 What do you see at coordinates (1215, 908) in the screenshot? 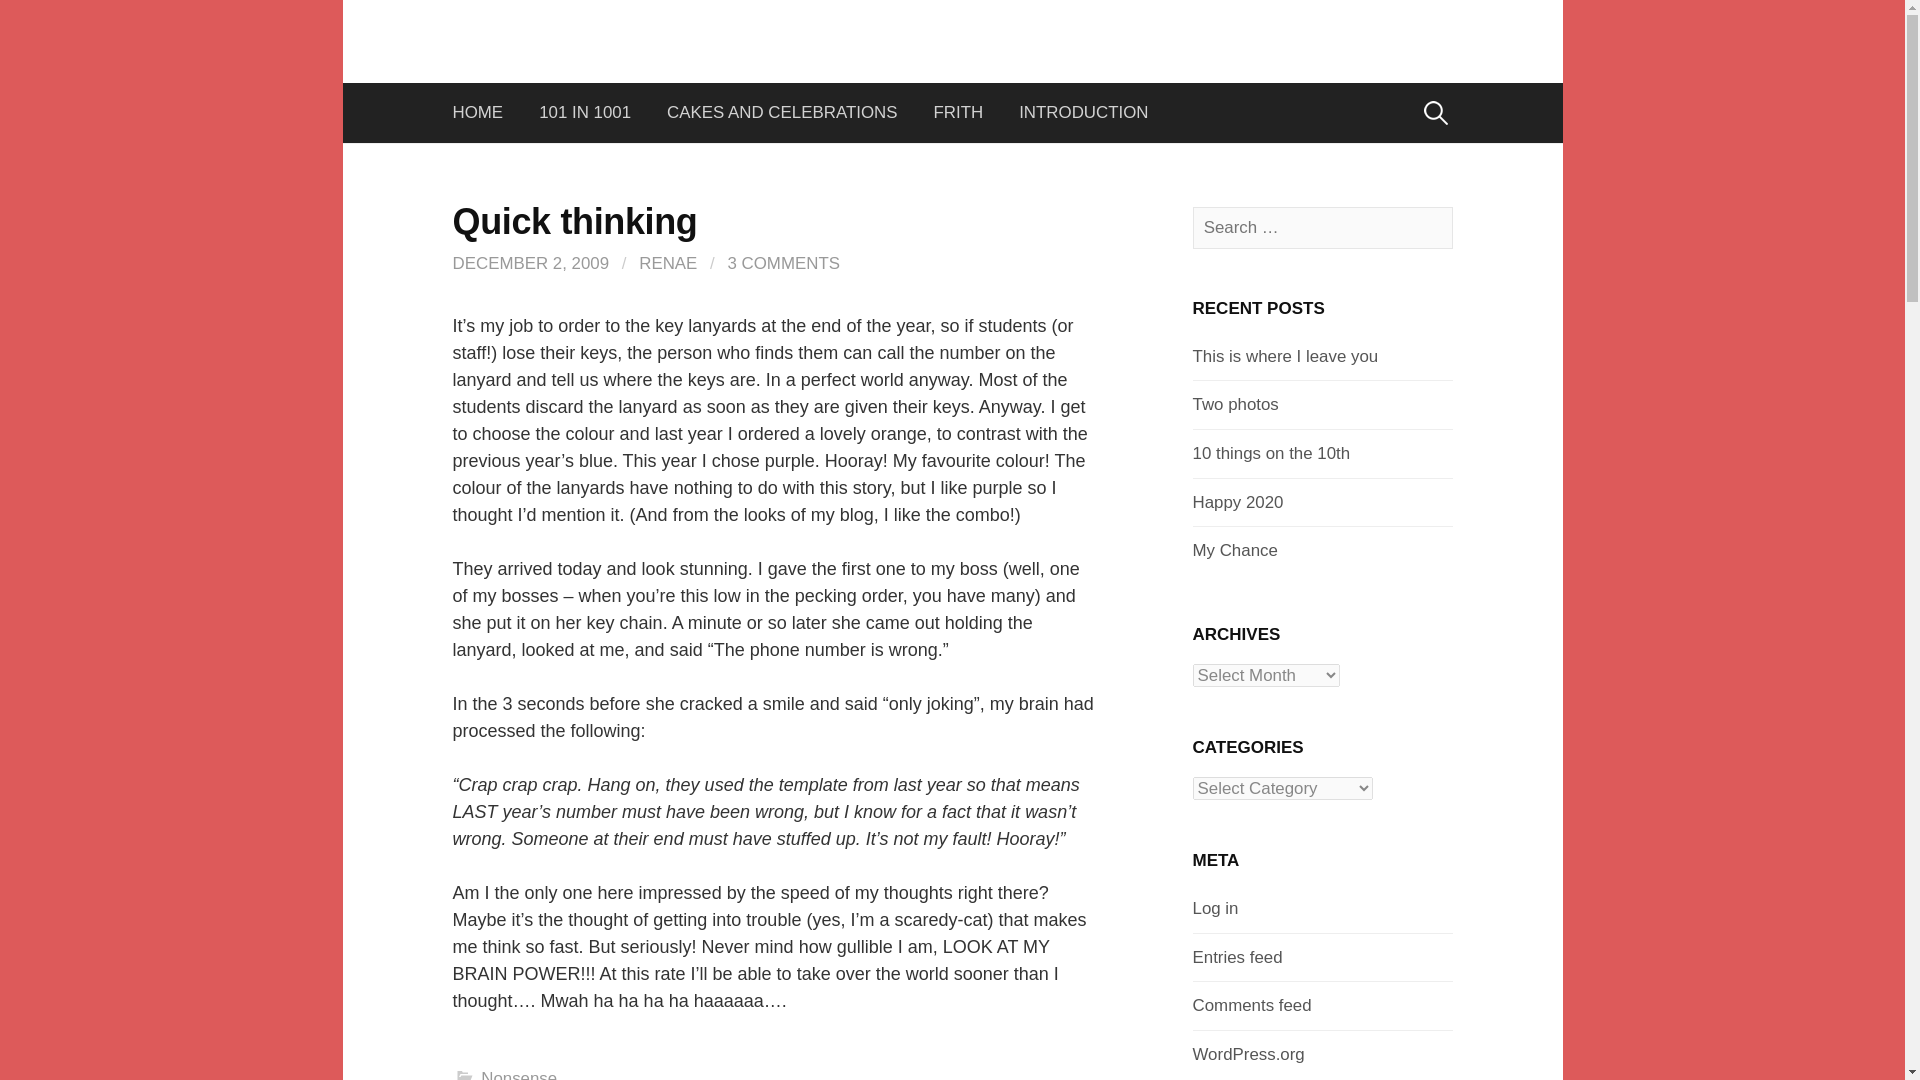
I see `Log in` at bounding box center [1215, 908].